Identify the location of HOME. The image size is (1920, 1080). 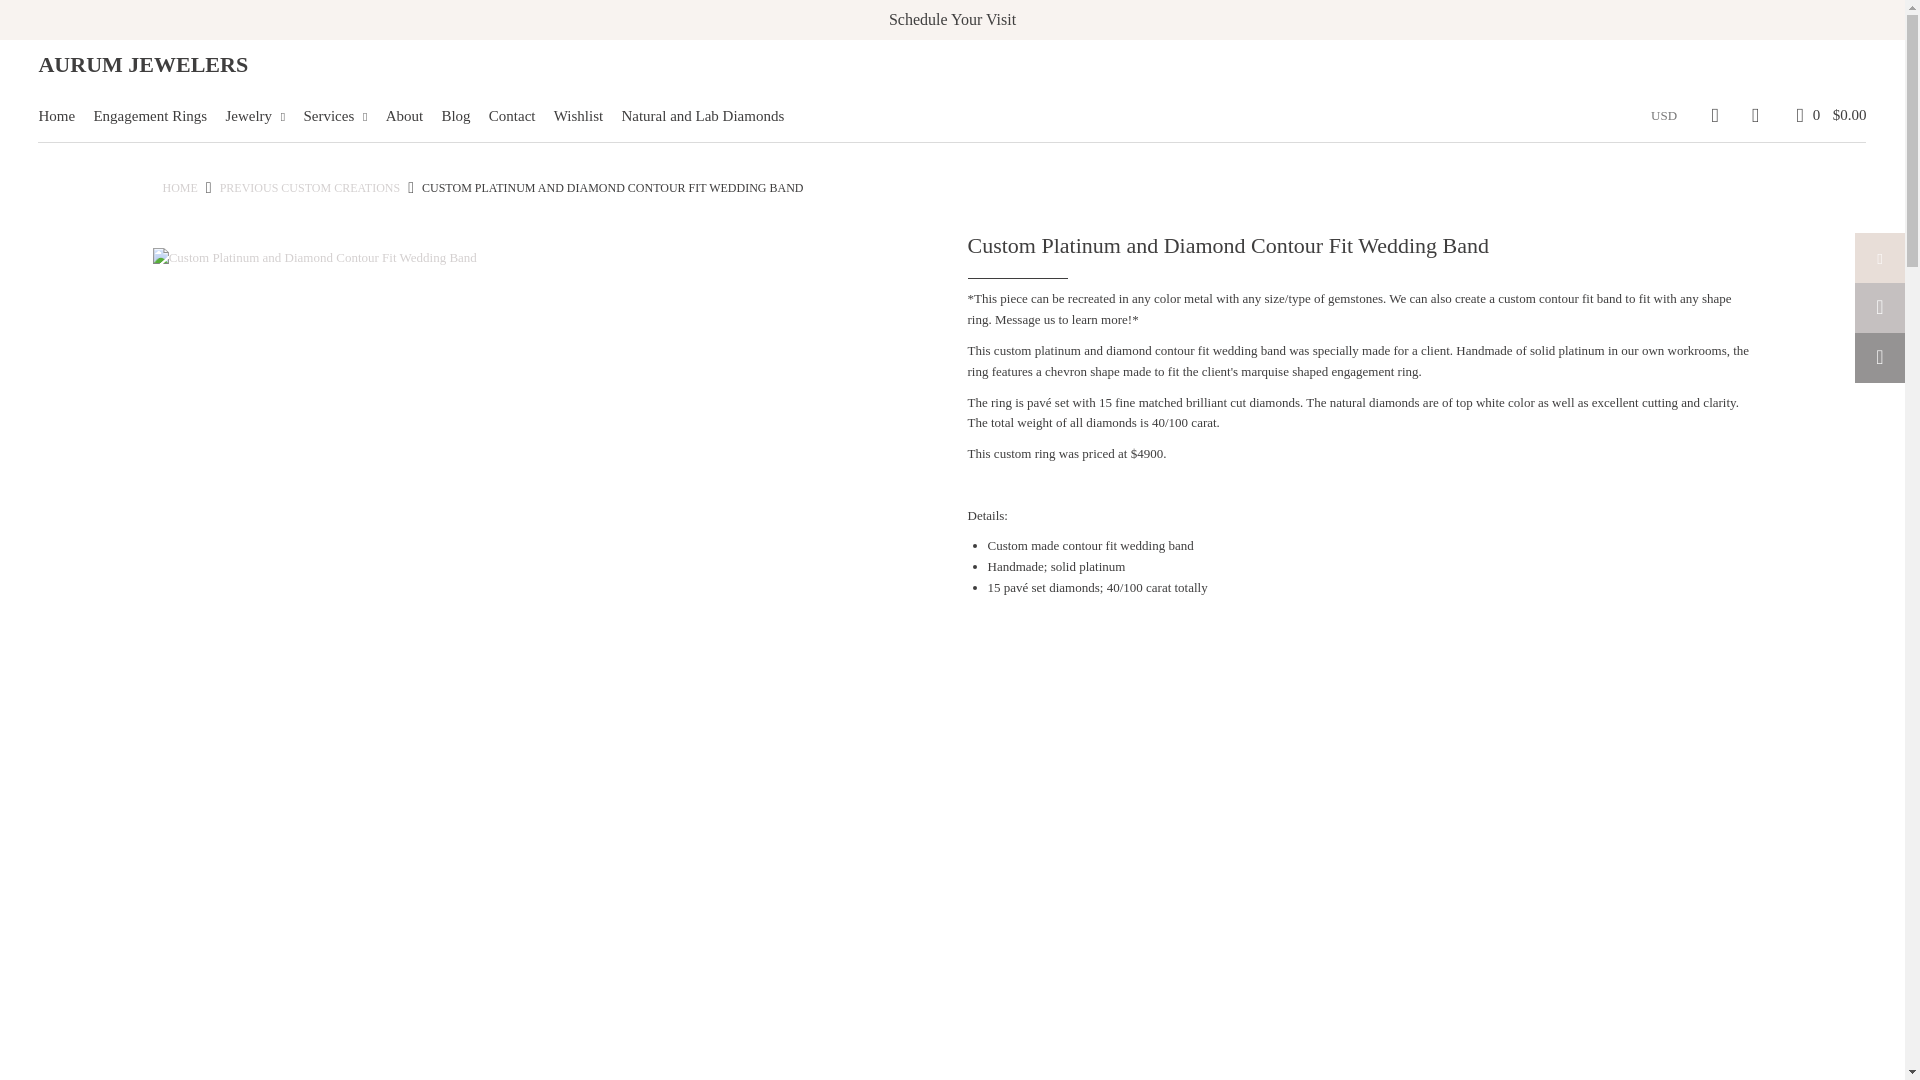
(179, 188).